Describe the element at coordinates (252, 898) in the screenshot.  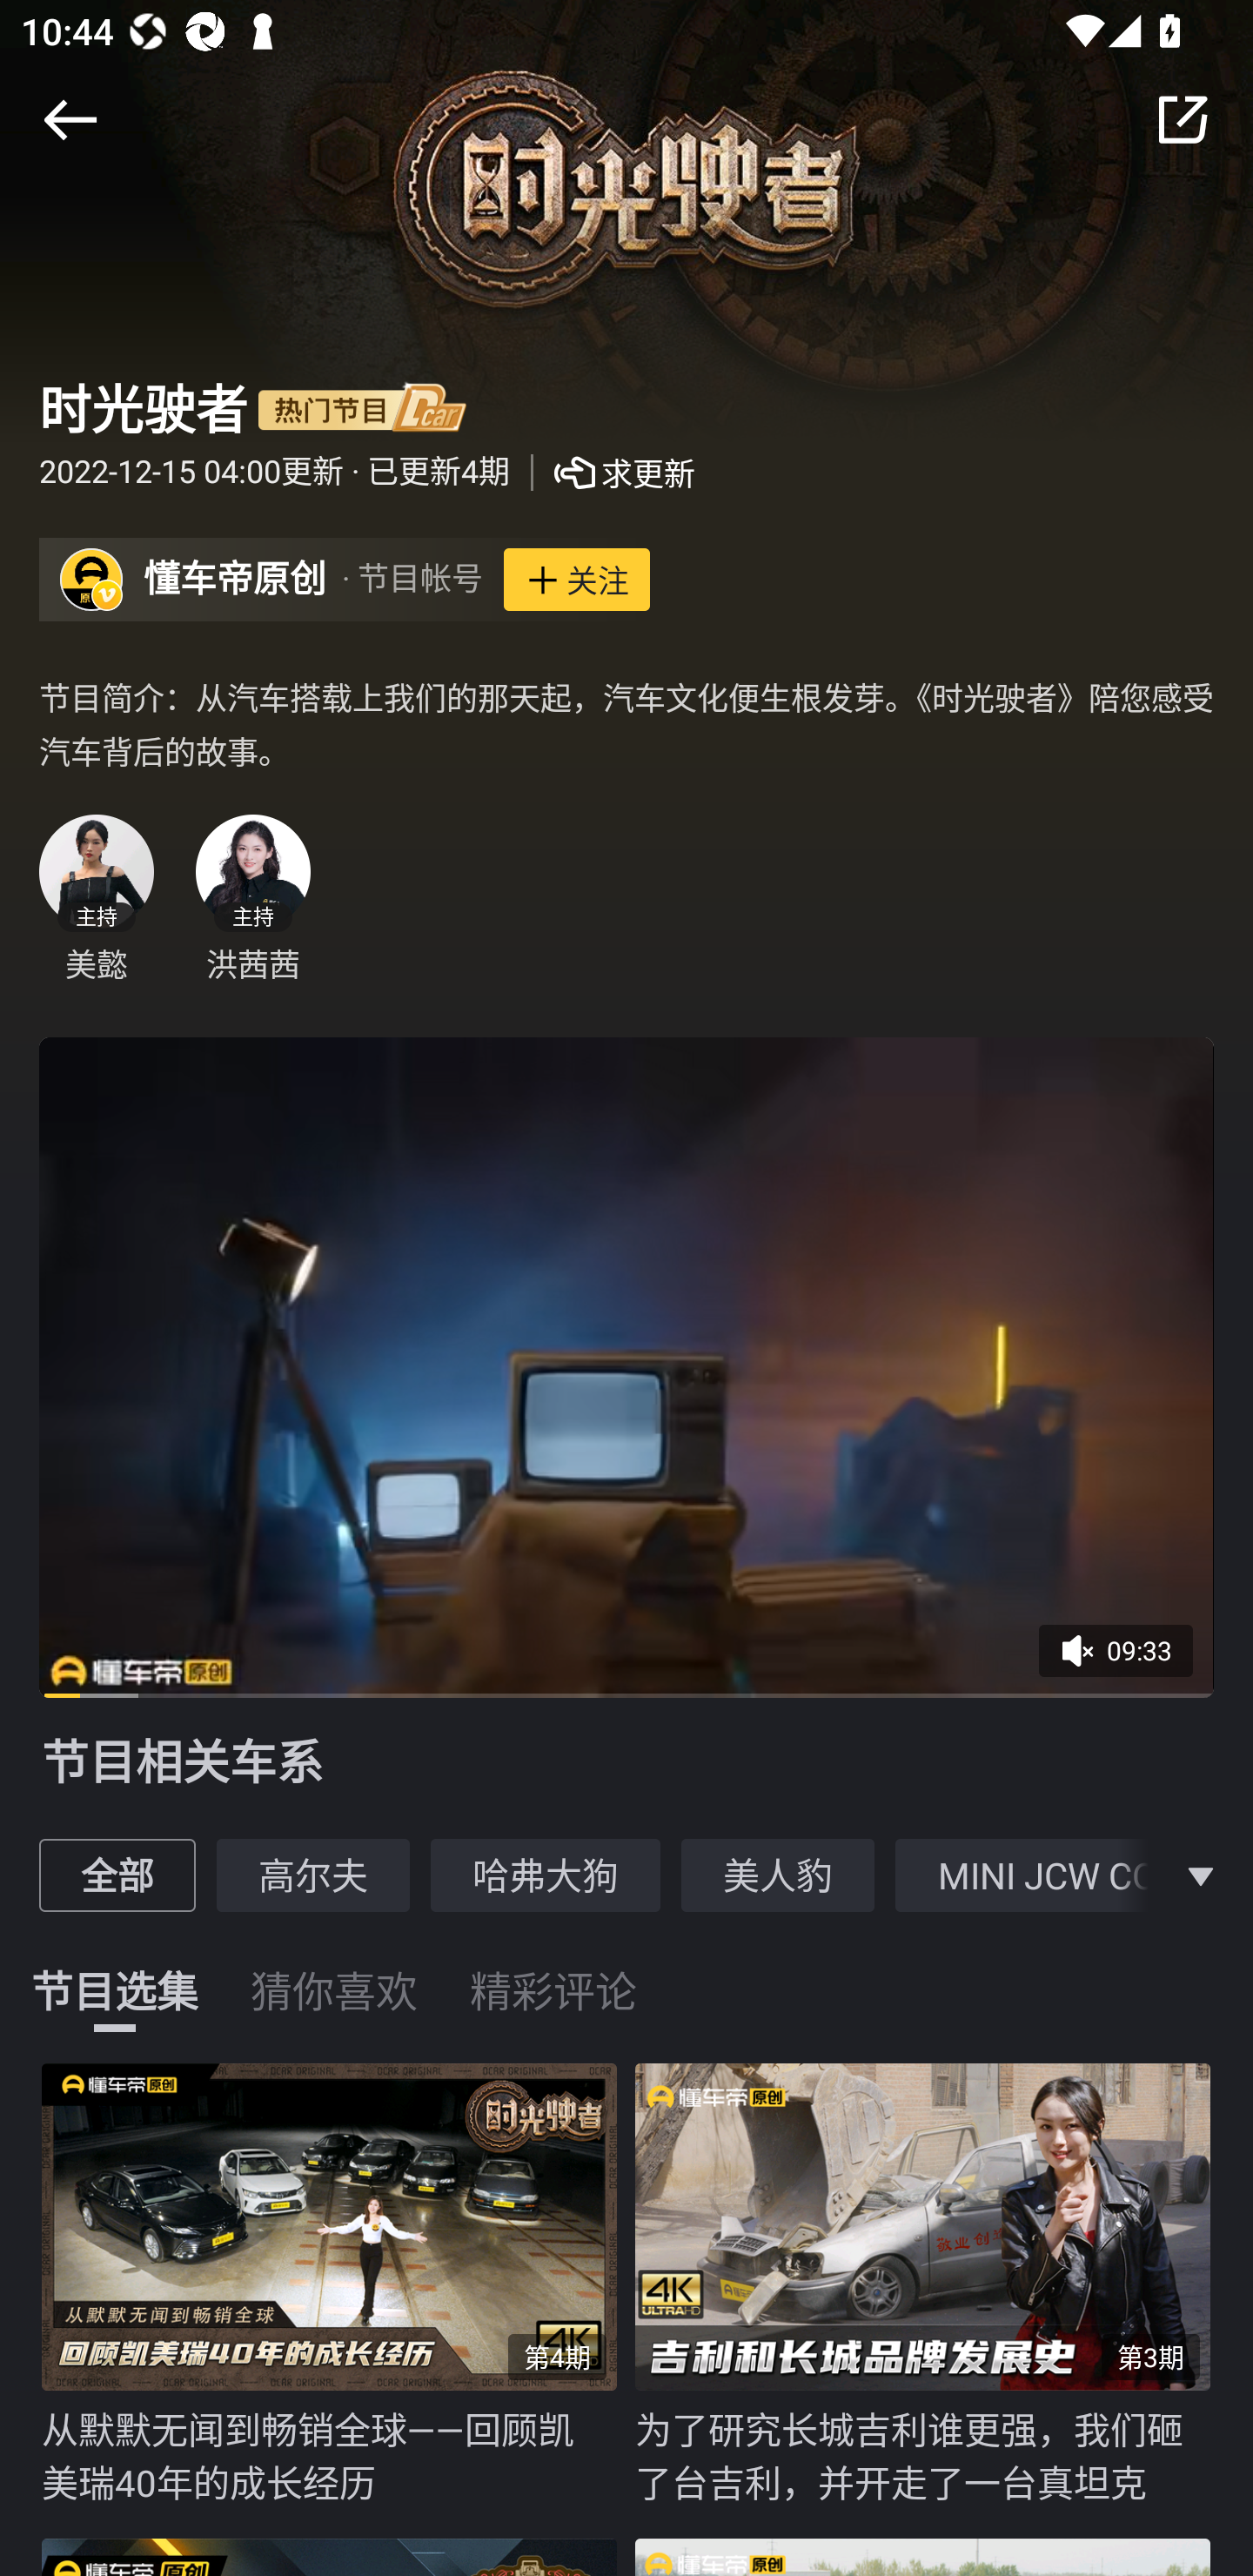
I see `主持 洪茜茜` at that location.